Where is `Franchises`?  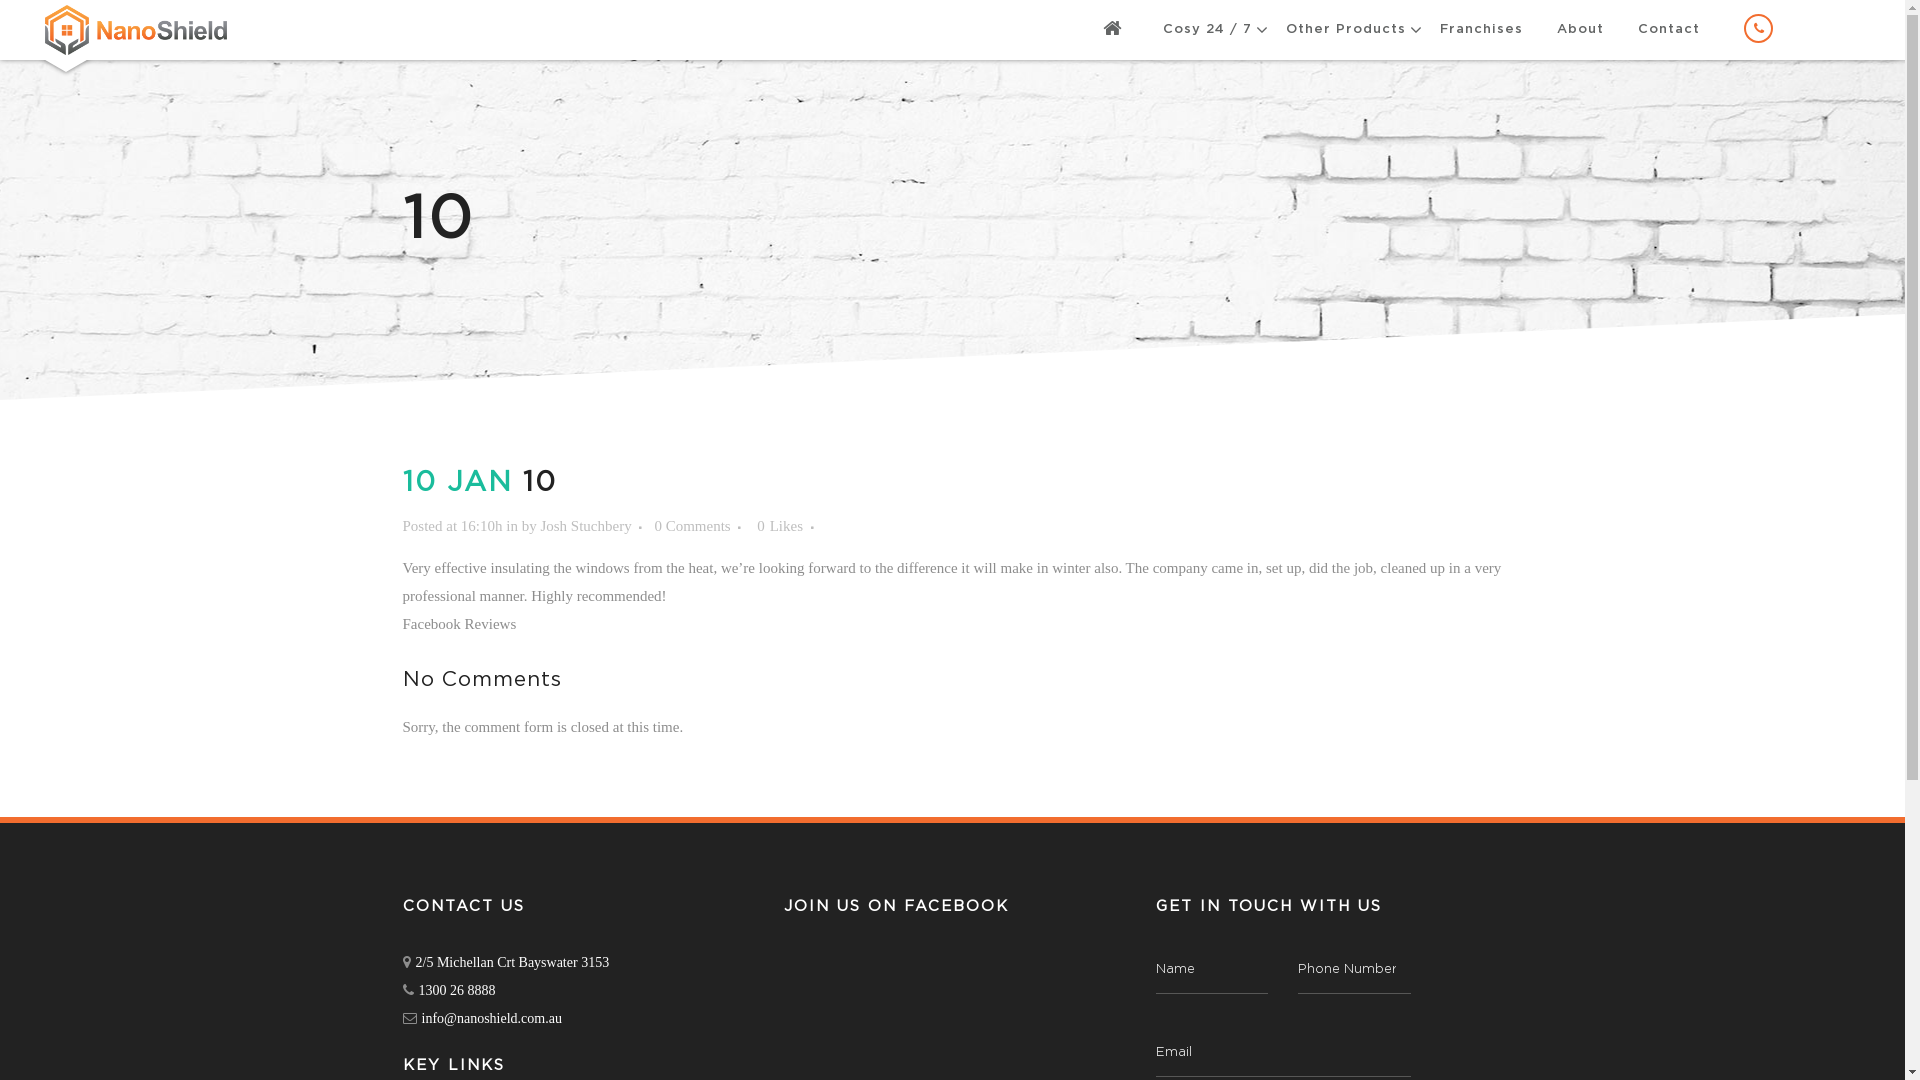 Franchises is located at coordinates (1482, 30).